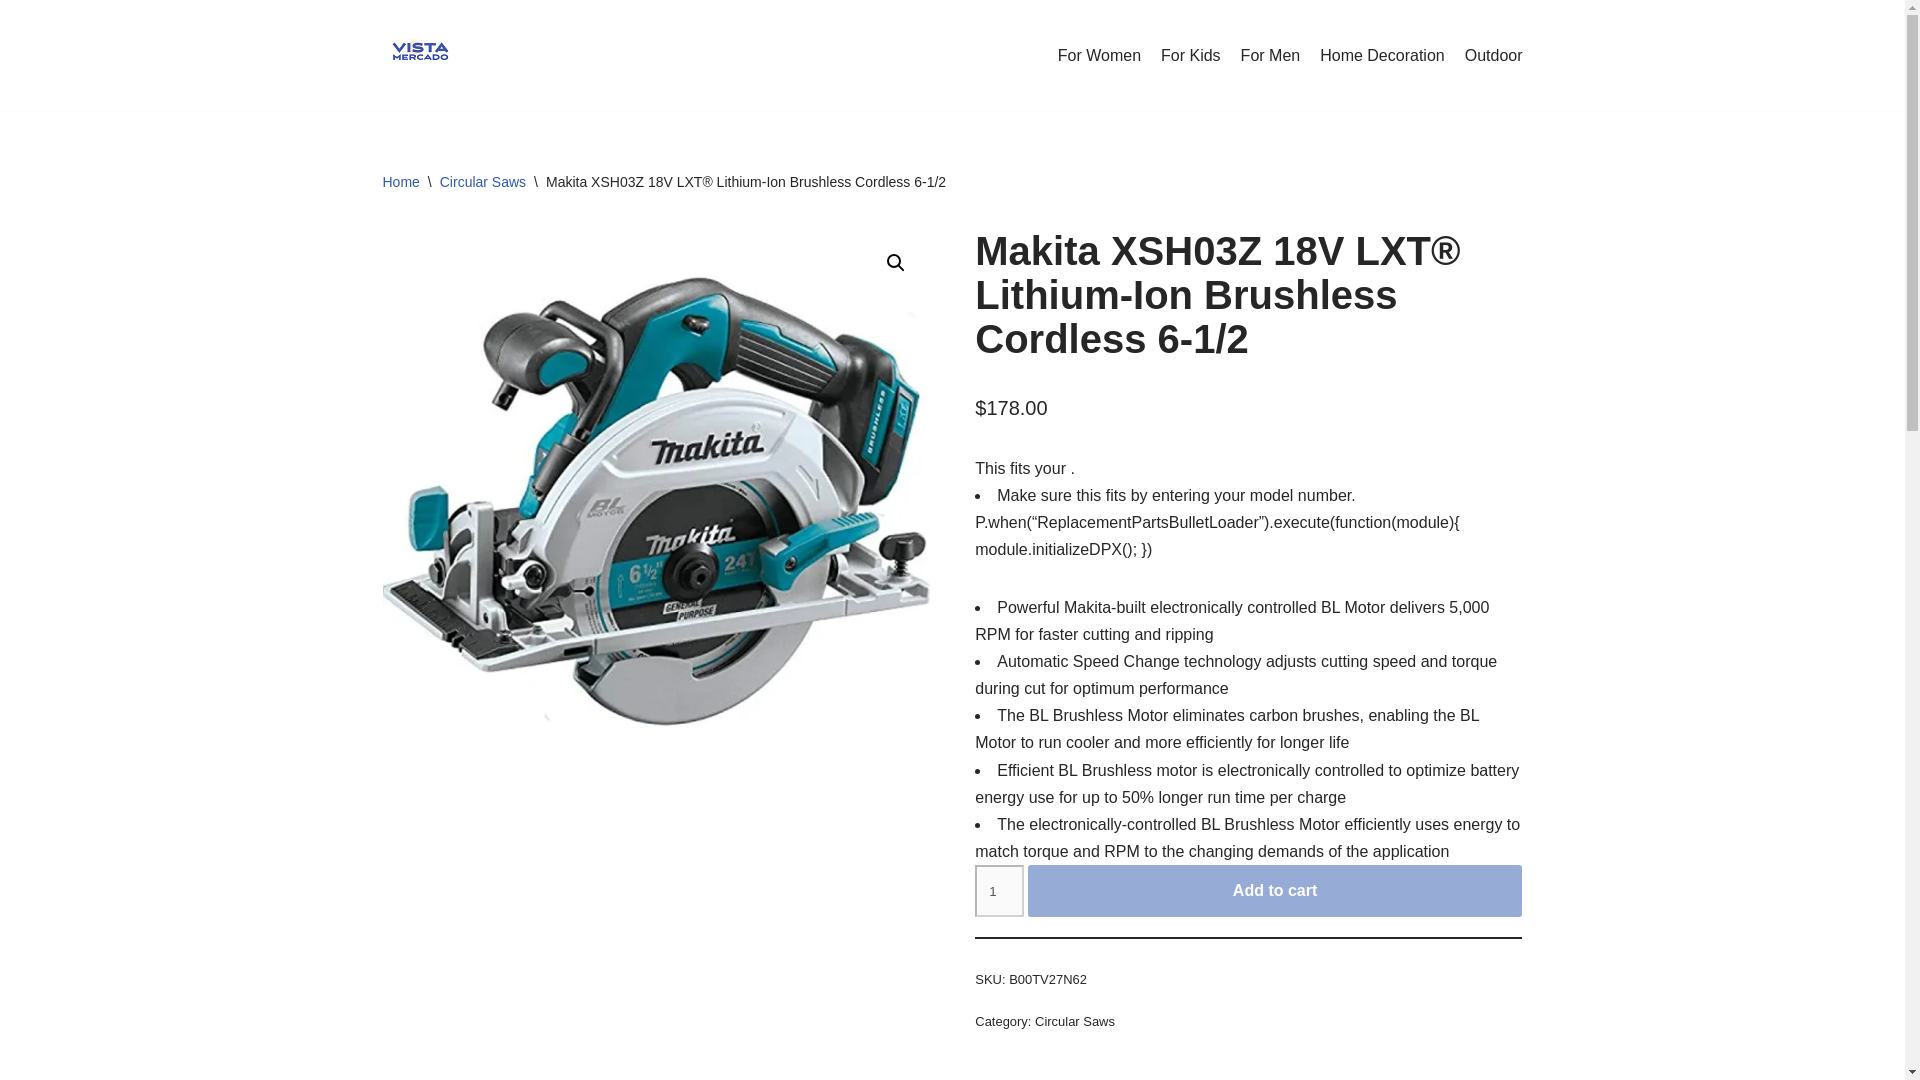 Image resolution: width=1920 pixels, height=1080 pixels. What do you see at coordinates (1098, 56) in the screenshot?
I see `For Women` at bounding box center [1098, 56].